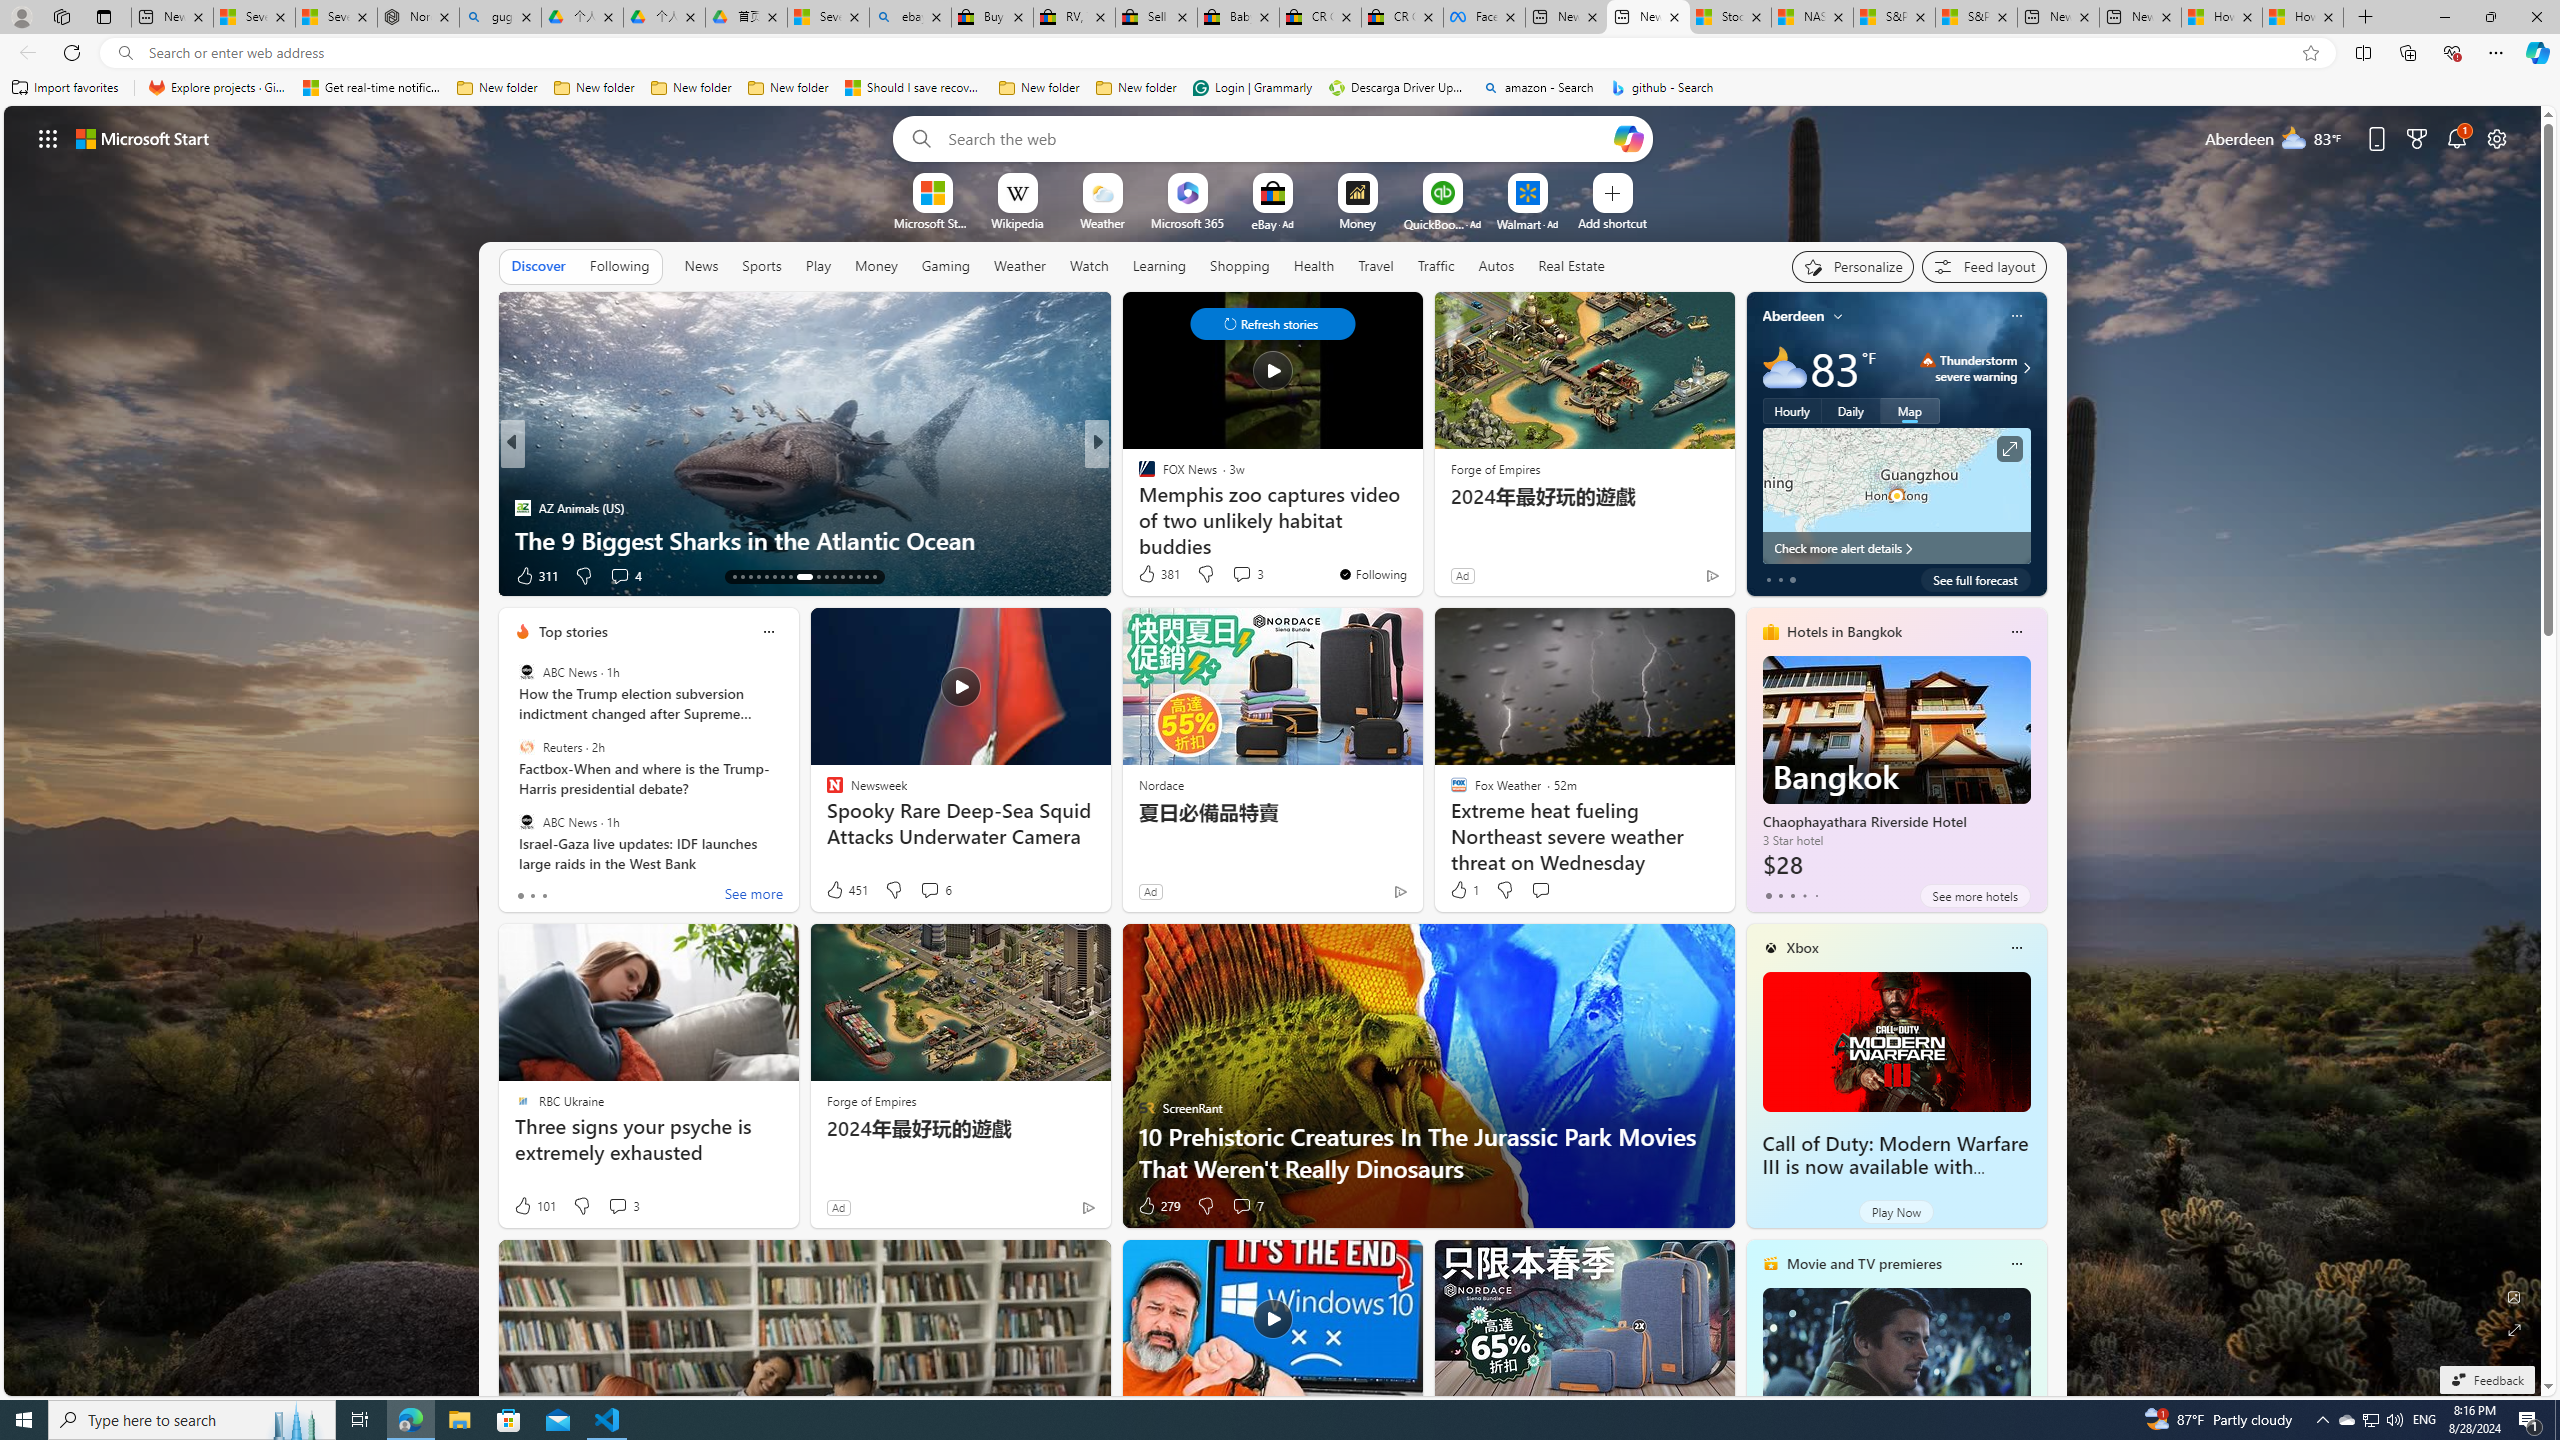 The height and width of the screenshot is (1440, 2560). I want to click on CNET, so click(1137, 507).